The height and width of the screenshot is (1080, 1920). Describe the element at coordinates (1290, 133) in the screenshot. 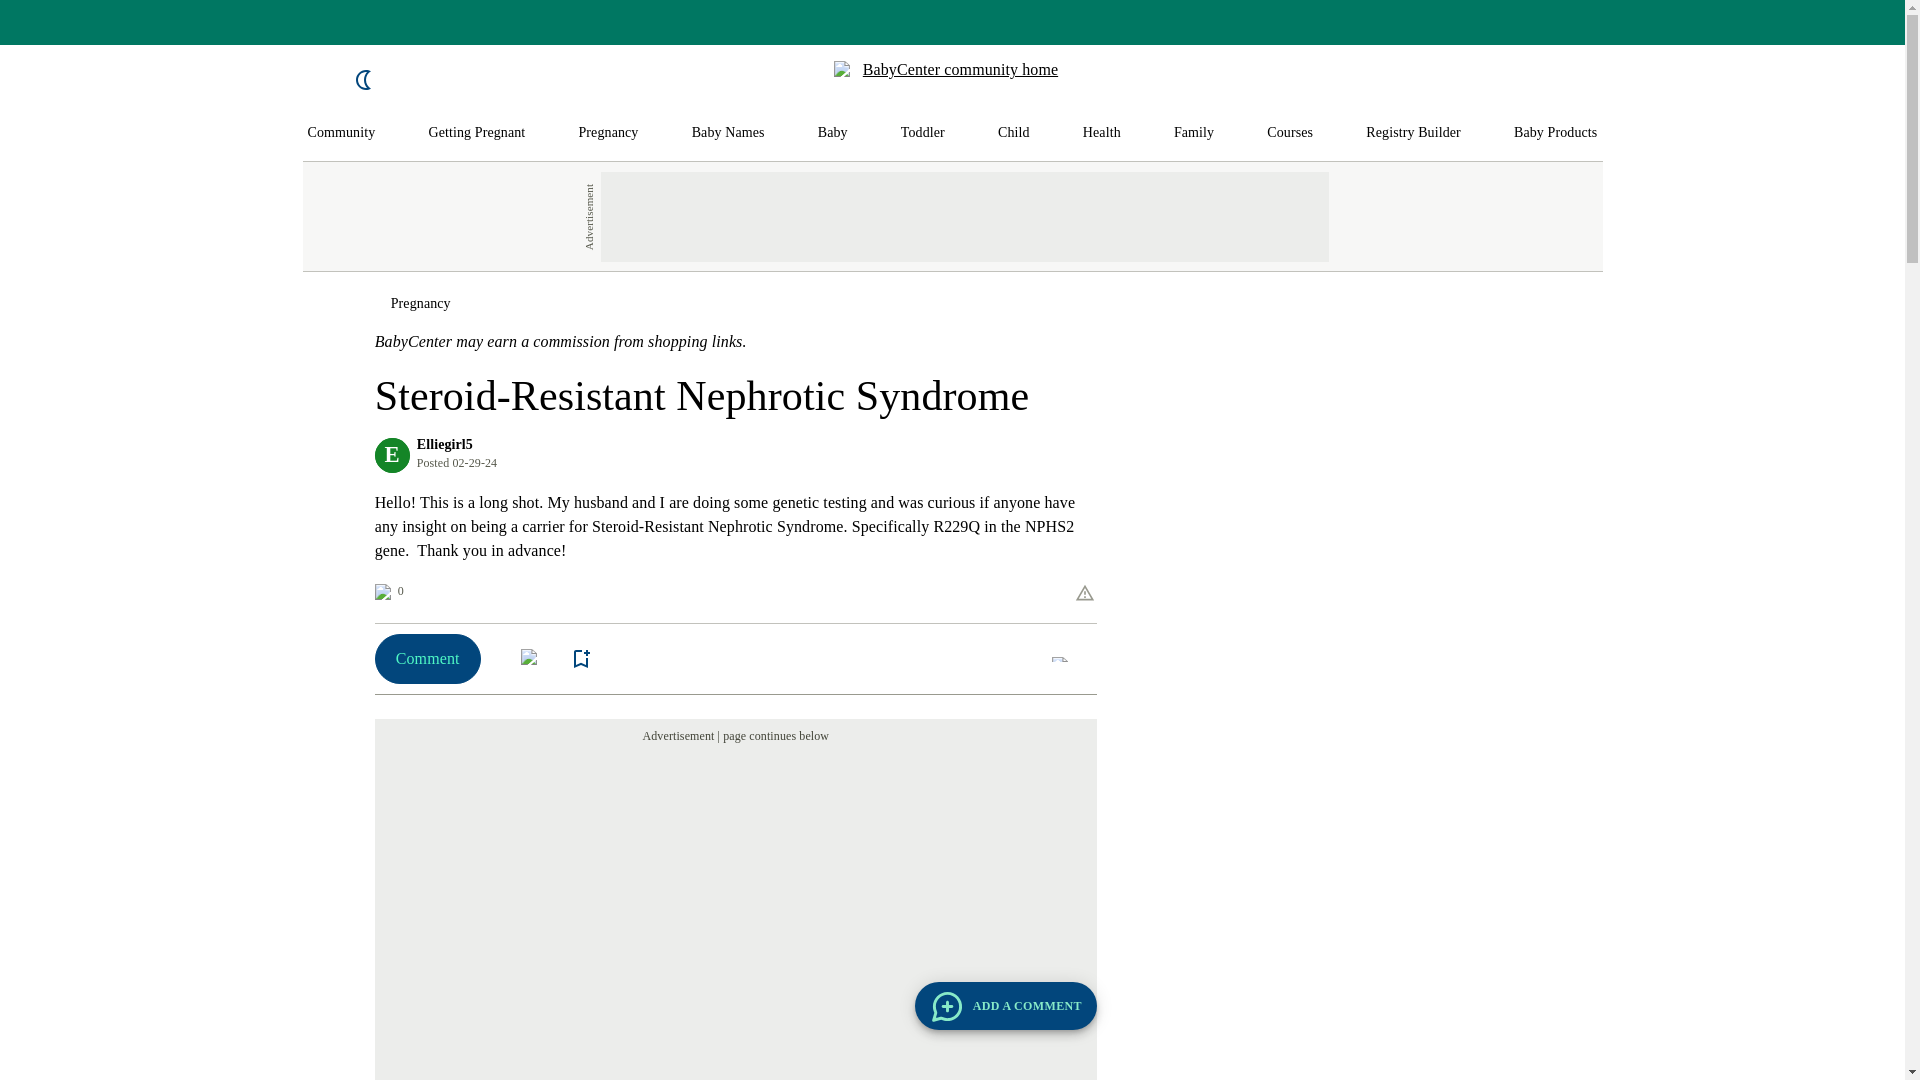

I see `Courses` at that location.